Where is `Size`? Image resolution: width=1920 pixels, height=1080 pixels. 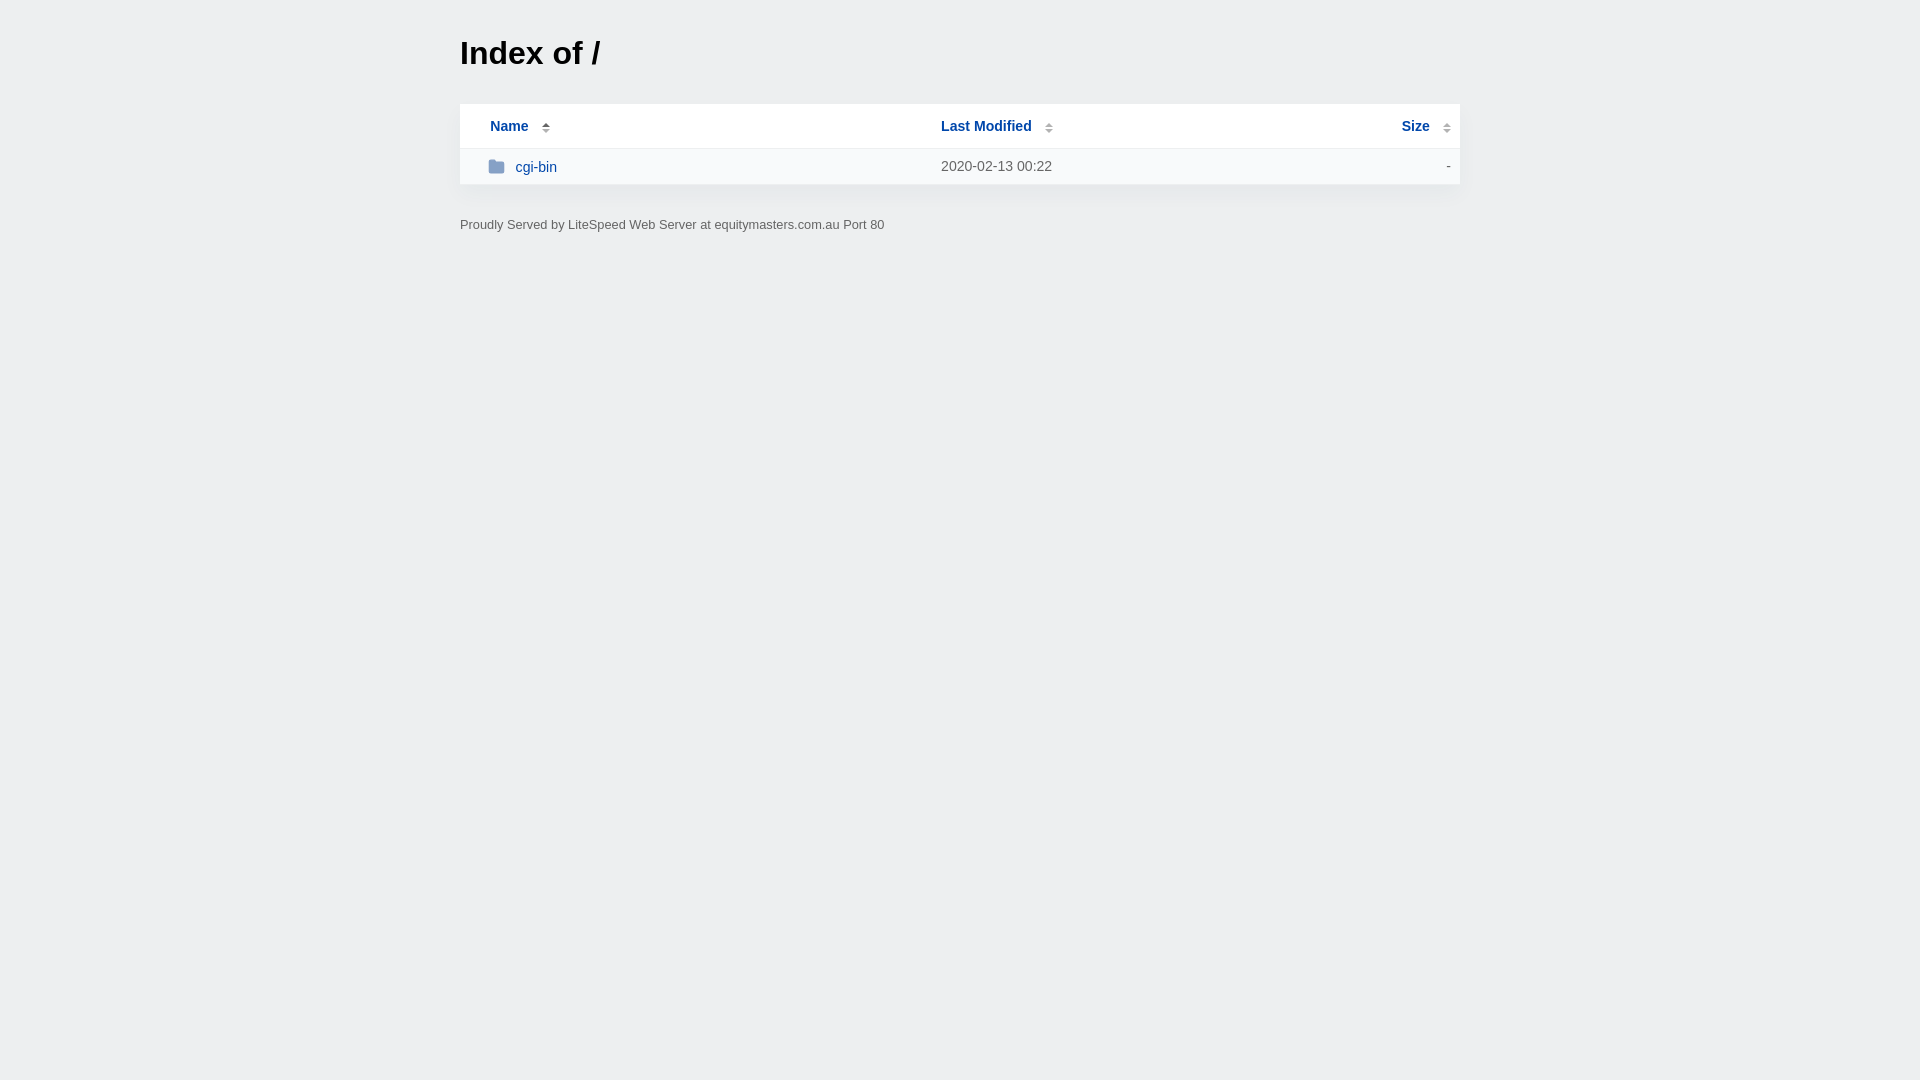
Size is located at coordinates (1426, 126).